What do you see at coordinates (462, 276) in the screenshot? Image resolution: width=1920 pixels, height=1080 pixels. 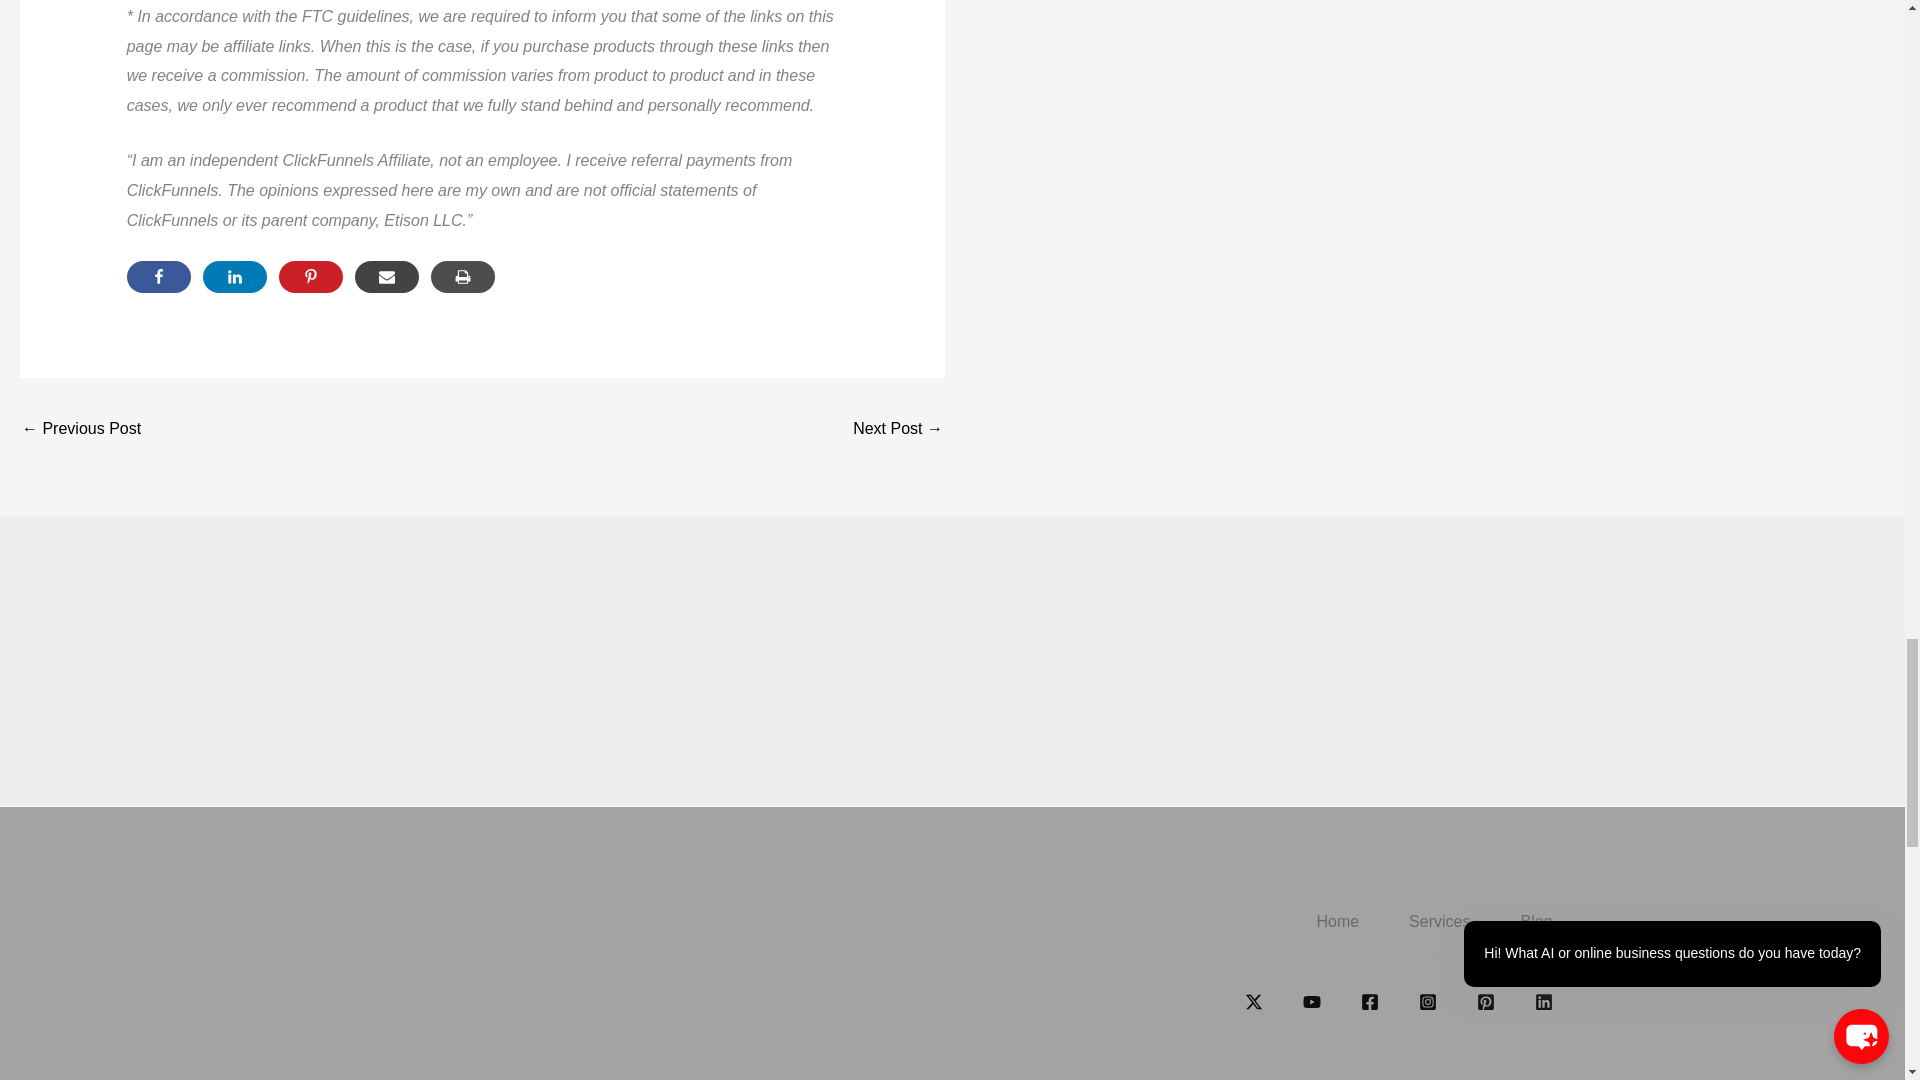 I see `Print this Page` at bounding box center [462, 276].